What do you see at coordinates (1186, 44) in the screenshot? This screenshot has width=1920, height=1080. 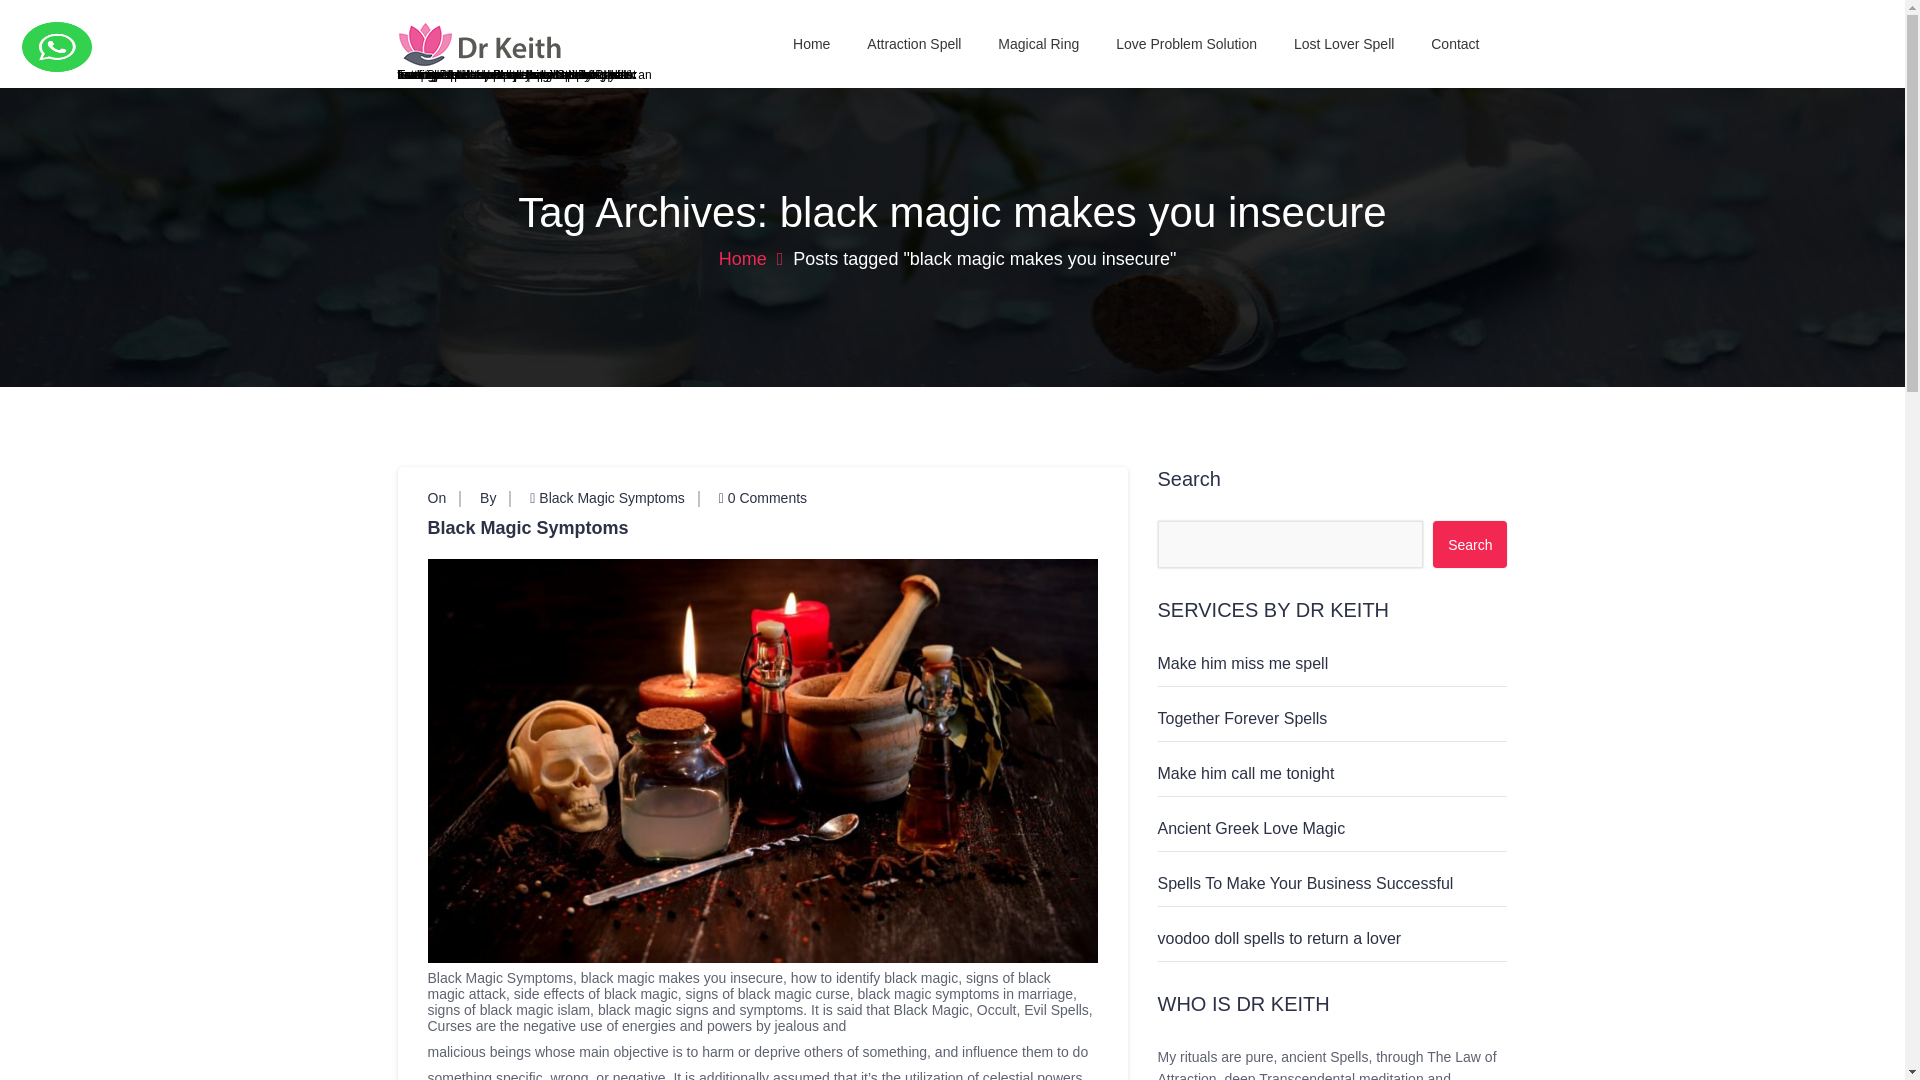 I see `Love Problem Solution` at bounding box center [1186, 44].